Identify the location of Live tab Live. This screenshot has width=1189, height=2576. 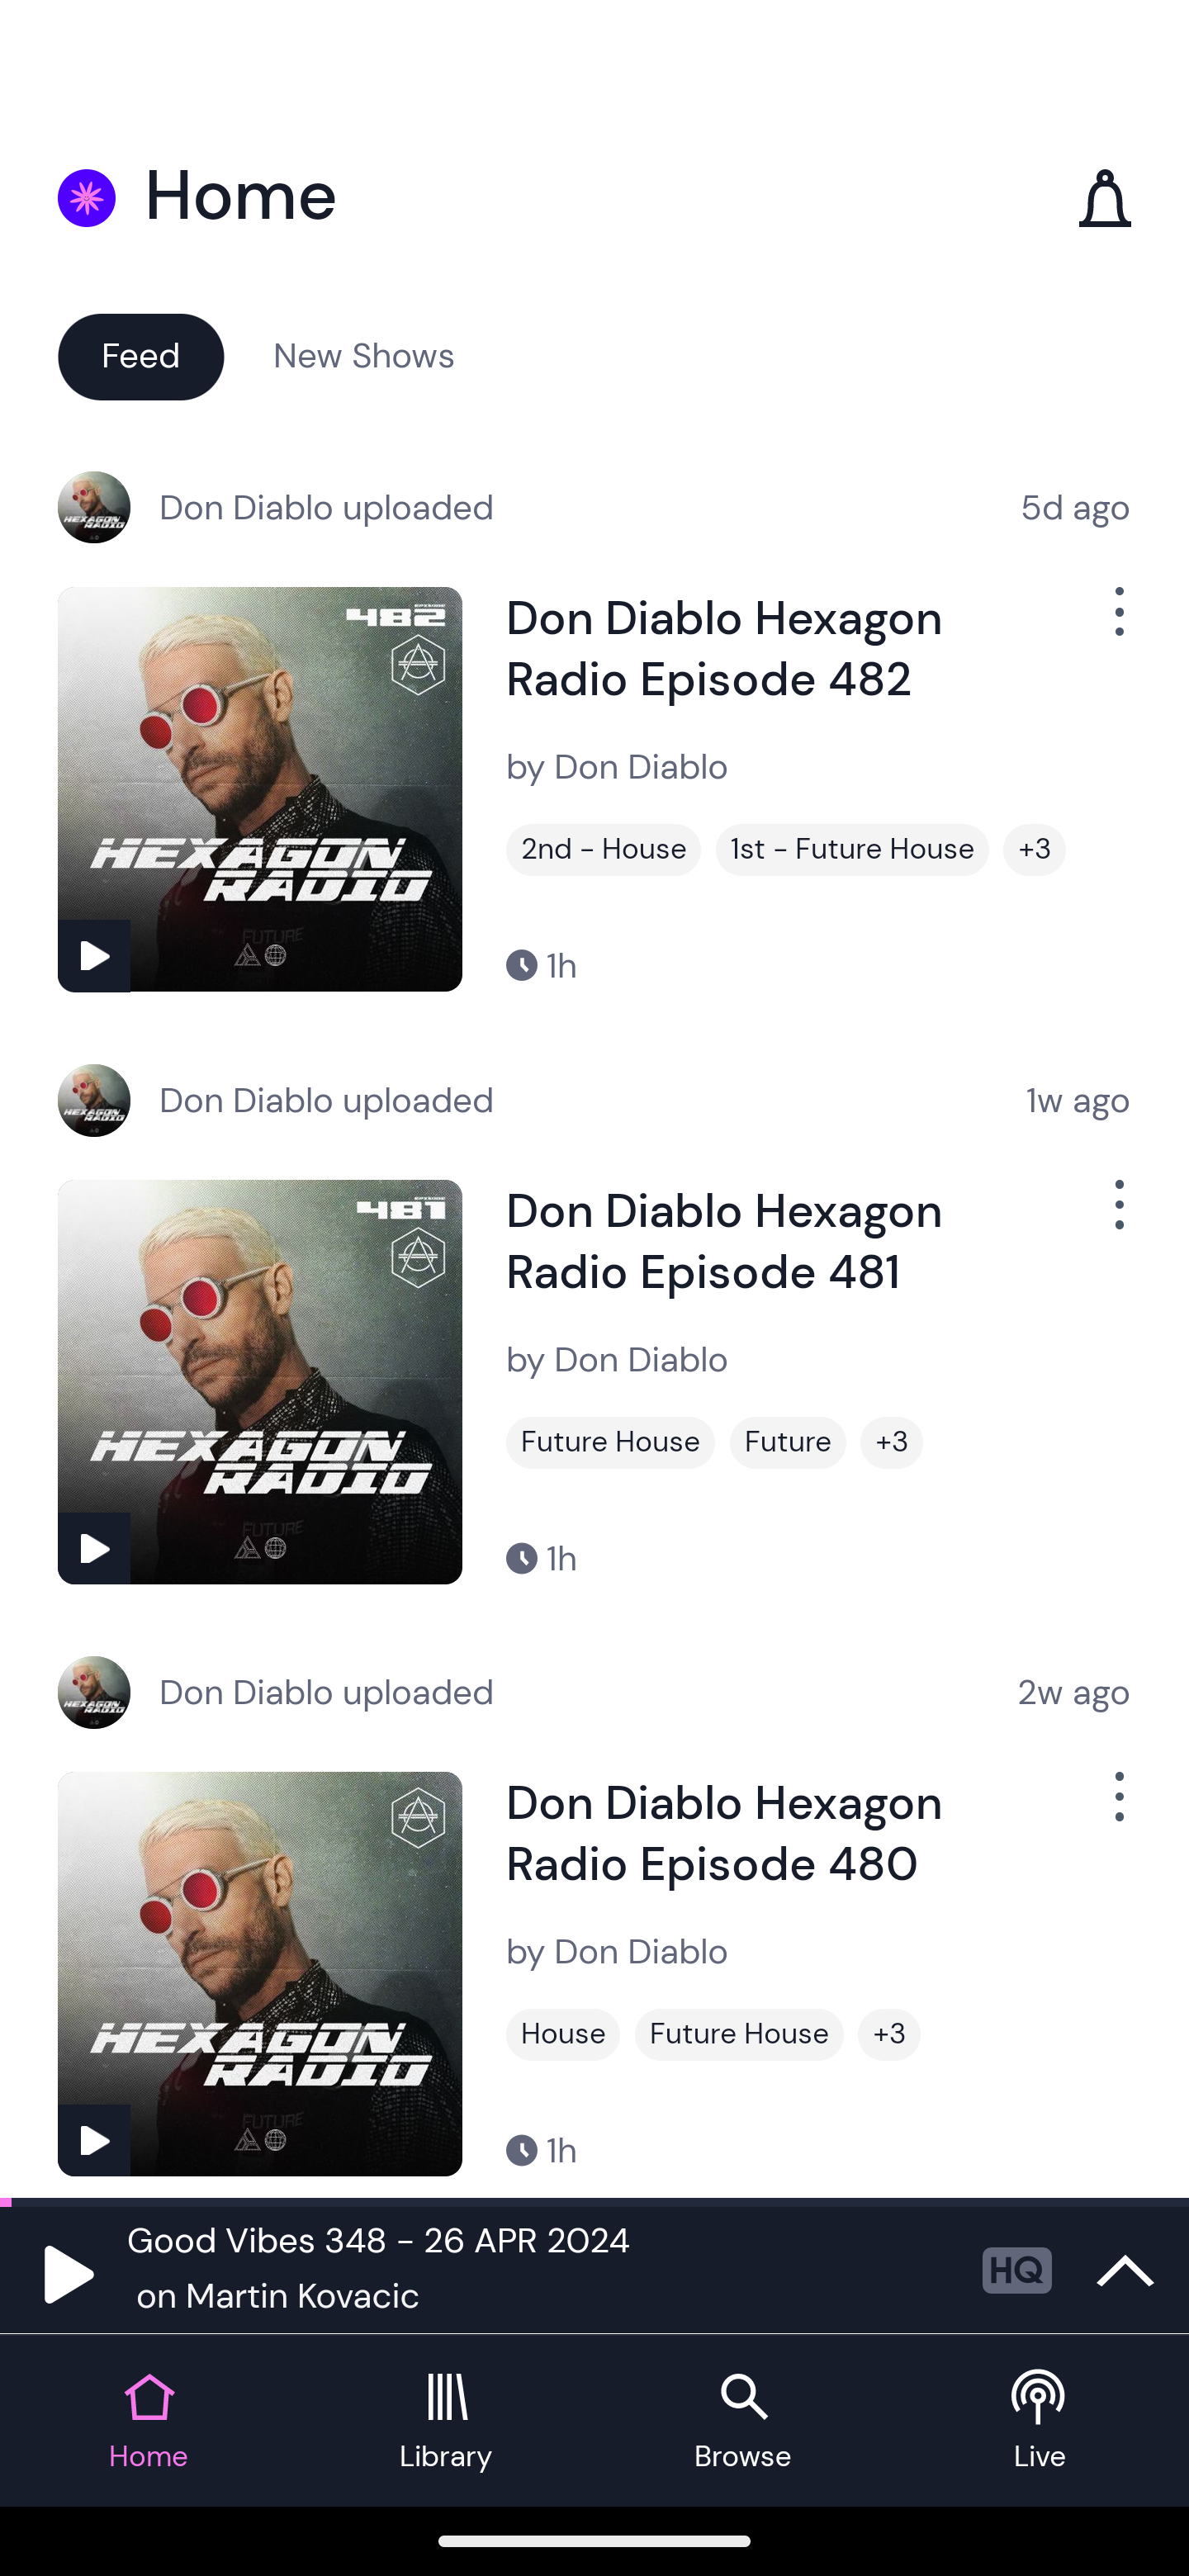
(1040, 2421).